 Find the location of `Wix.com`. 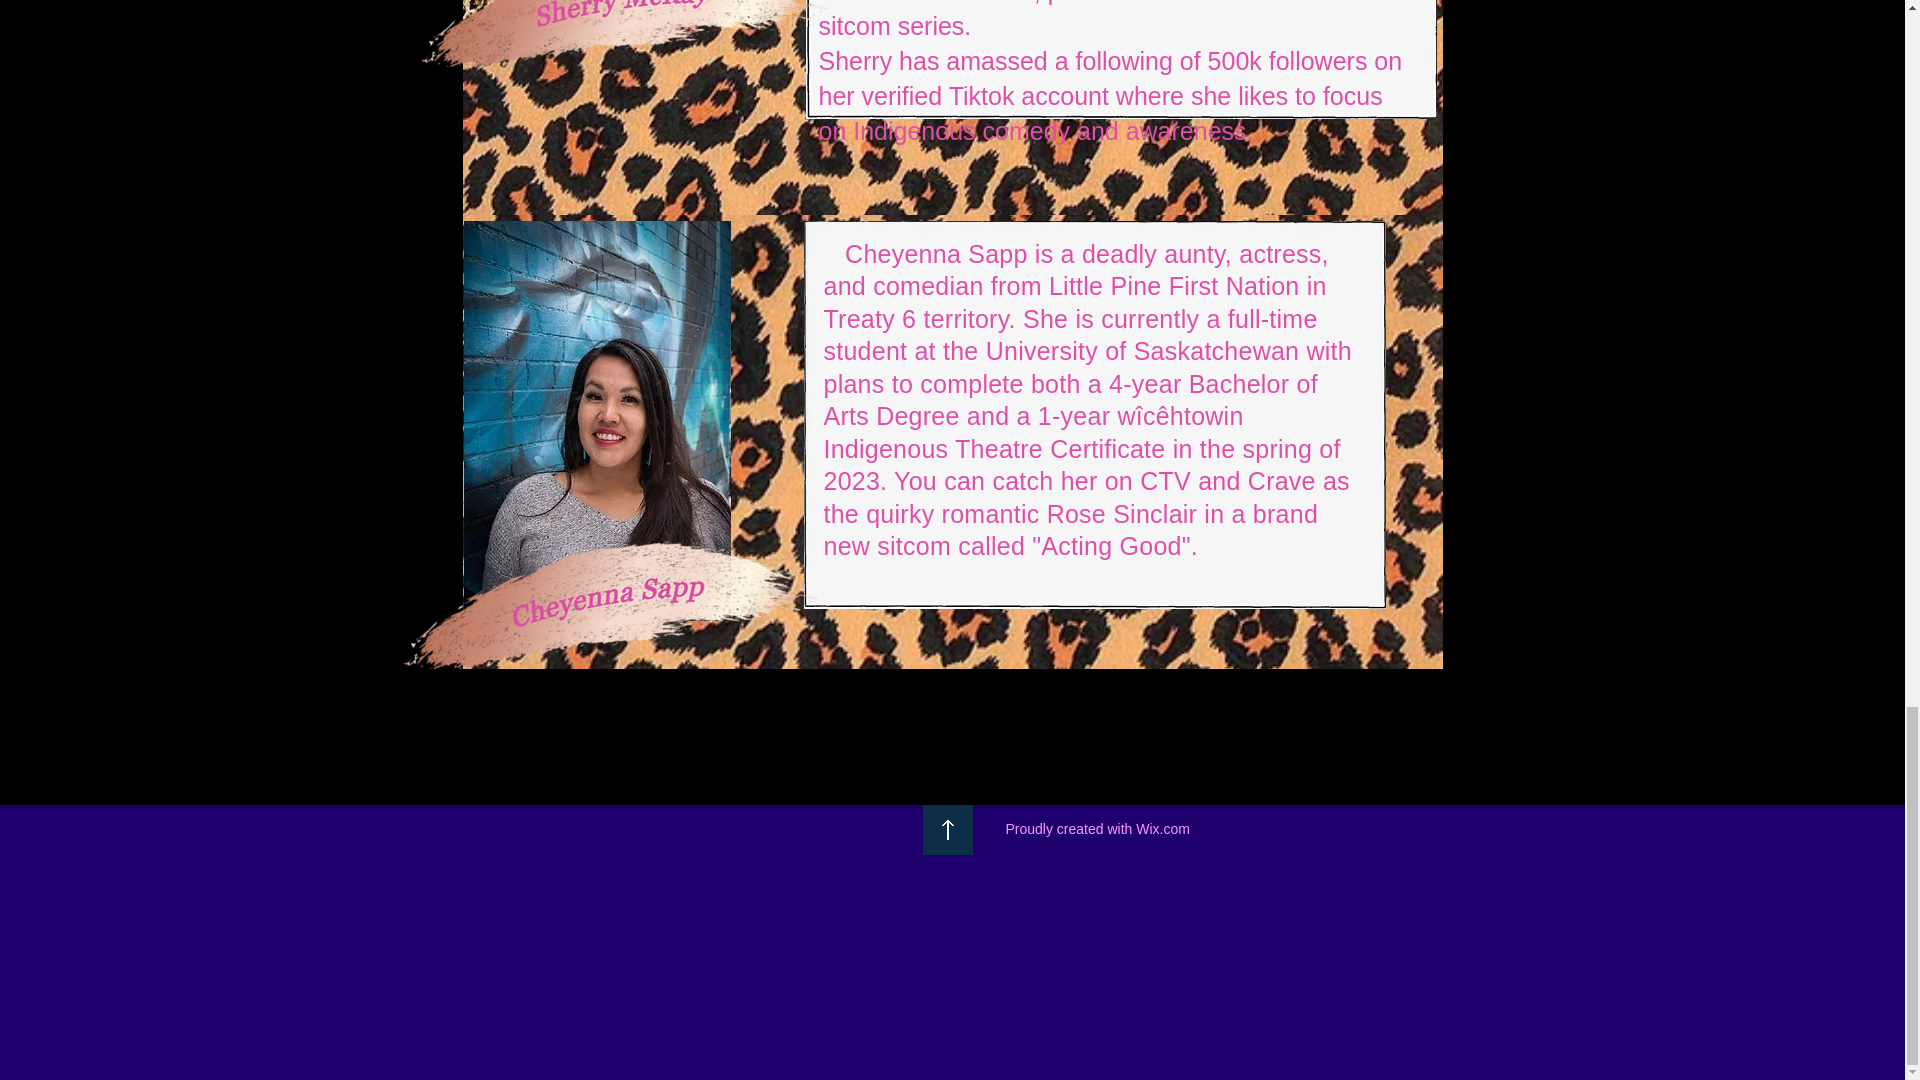

Wix.com is located at coordinates (1163, 827).